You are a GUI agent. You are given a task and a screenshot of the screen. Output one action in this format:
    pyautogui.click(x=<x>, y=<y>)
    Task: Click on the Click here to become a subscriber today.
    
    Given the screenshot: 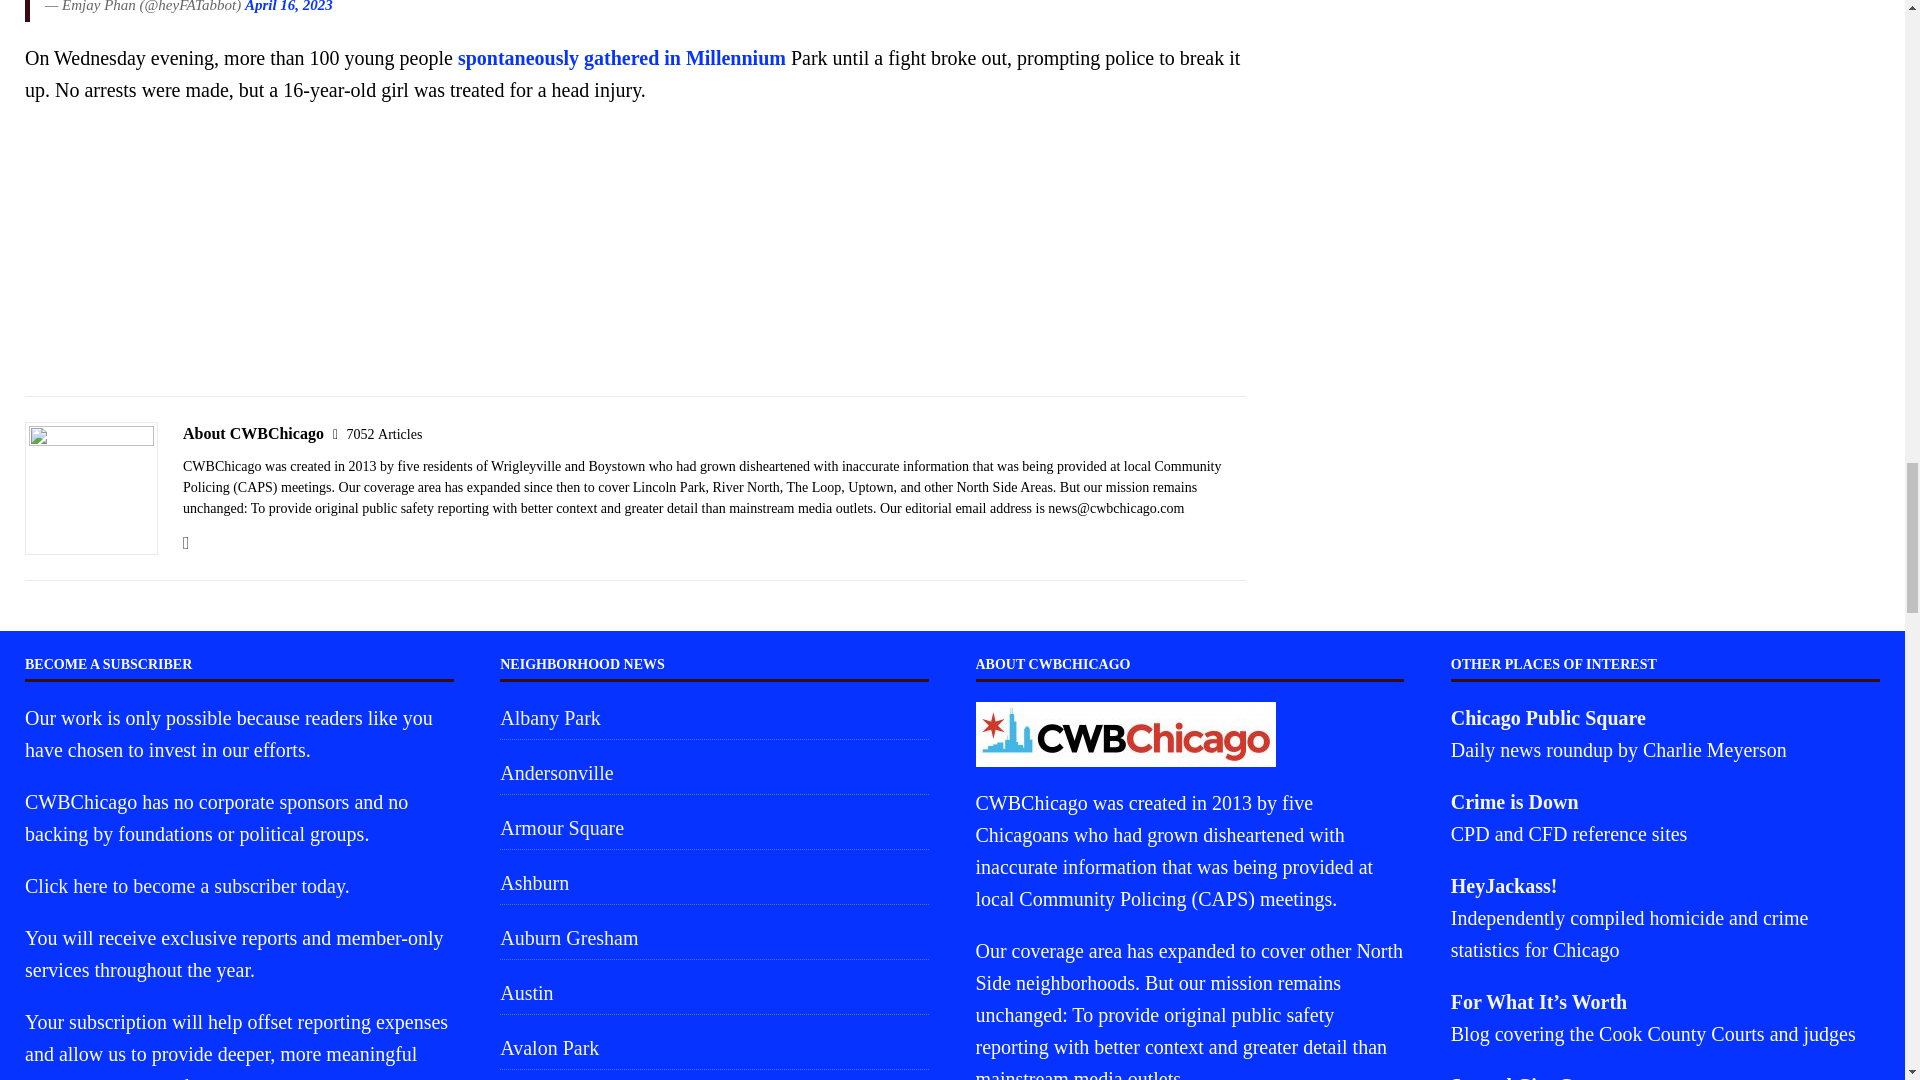 What is the action you would take?
    pyautogui.click(x=186, y=886)
    